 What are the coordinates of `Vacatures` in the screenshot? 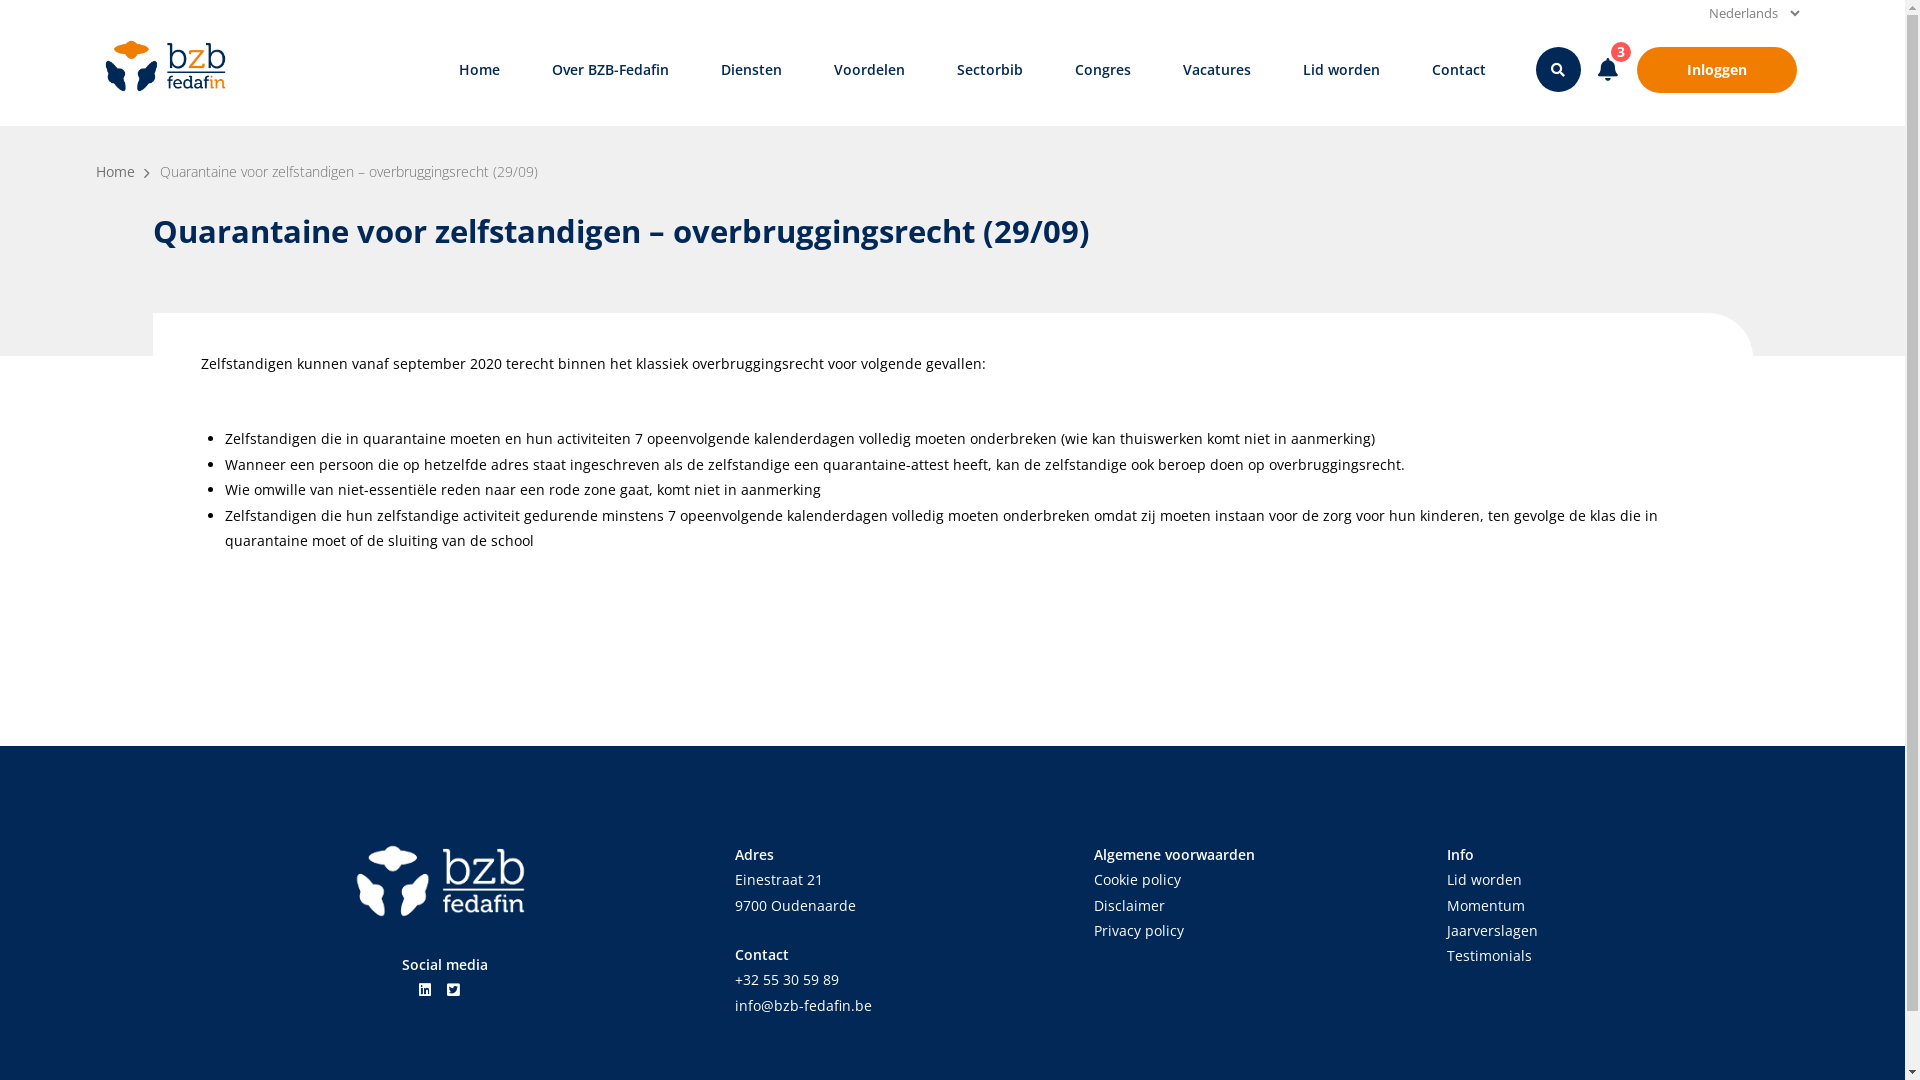 It's located at (1216, 70).